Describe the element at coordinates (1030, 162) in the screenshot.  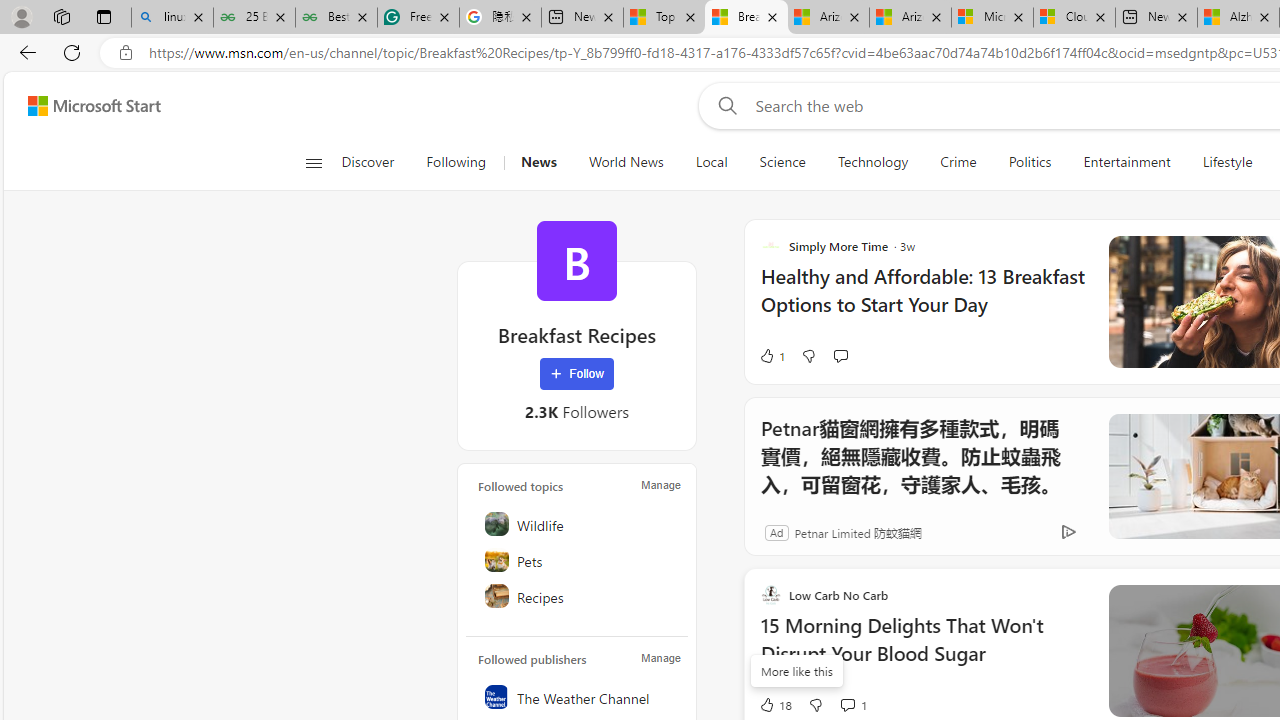
I see `Politics` at that location.